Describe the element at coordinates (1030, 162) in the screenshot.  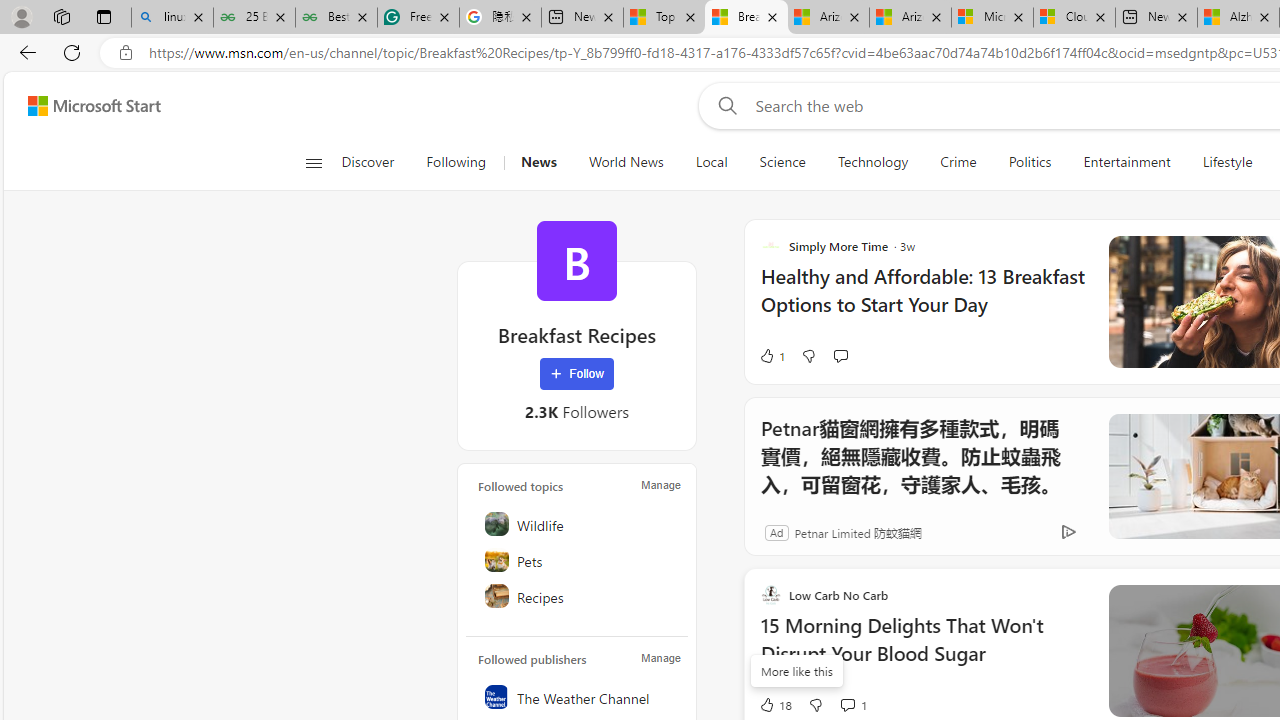
I see `Politics` at that location.